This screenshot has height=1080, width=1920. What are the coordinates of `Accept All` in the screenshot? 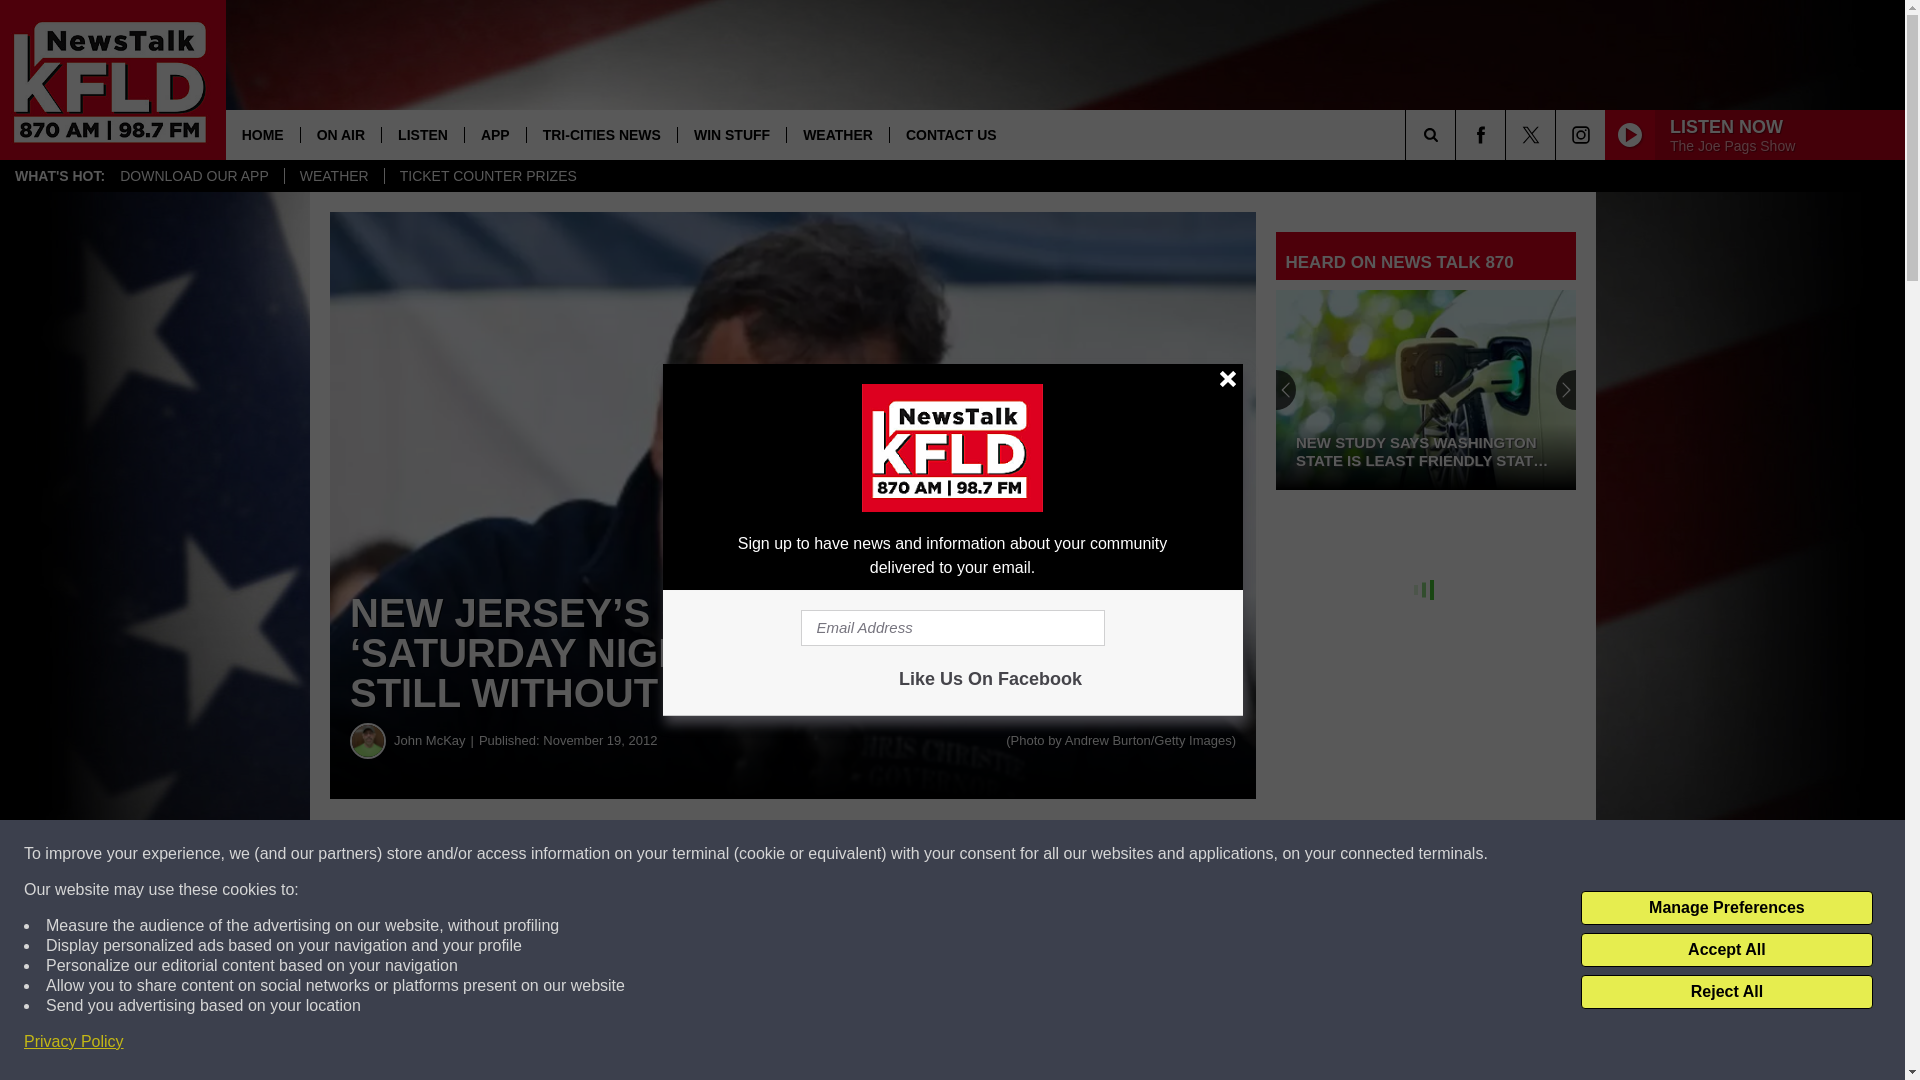 It's located at (1726, 950).